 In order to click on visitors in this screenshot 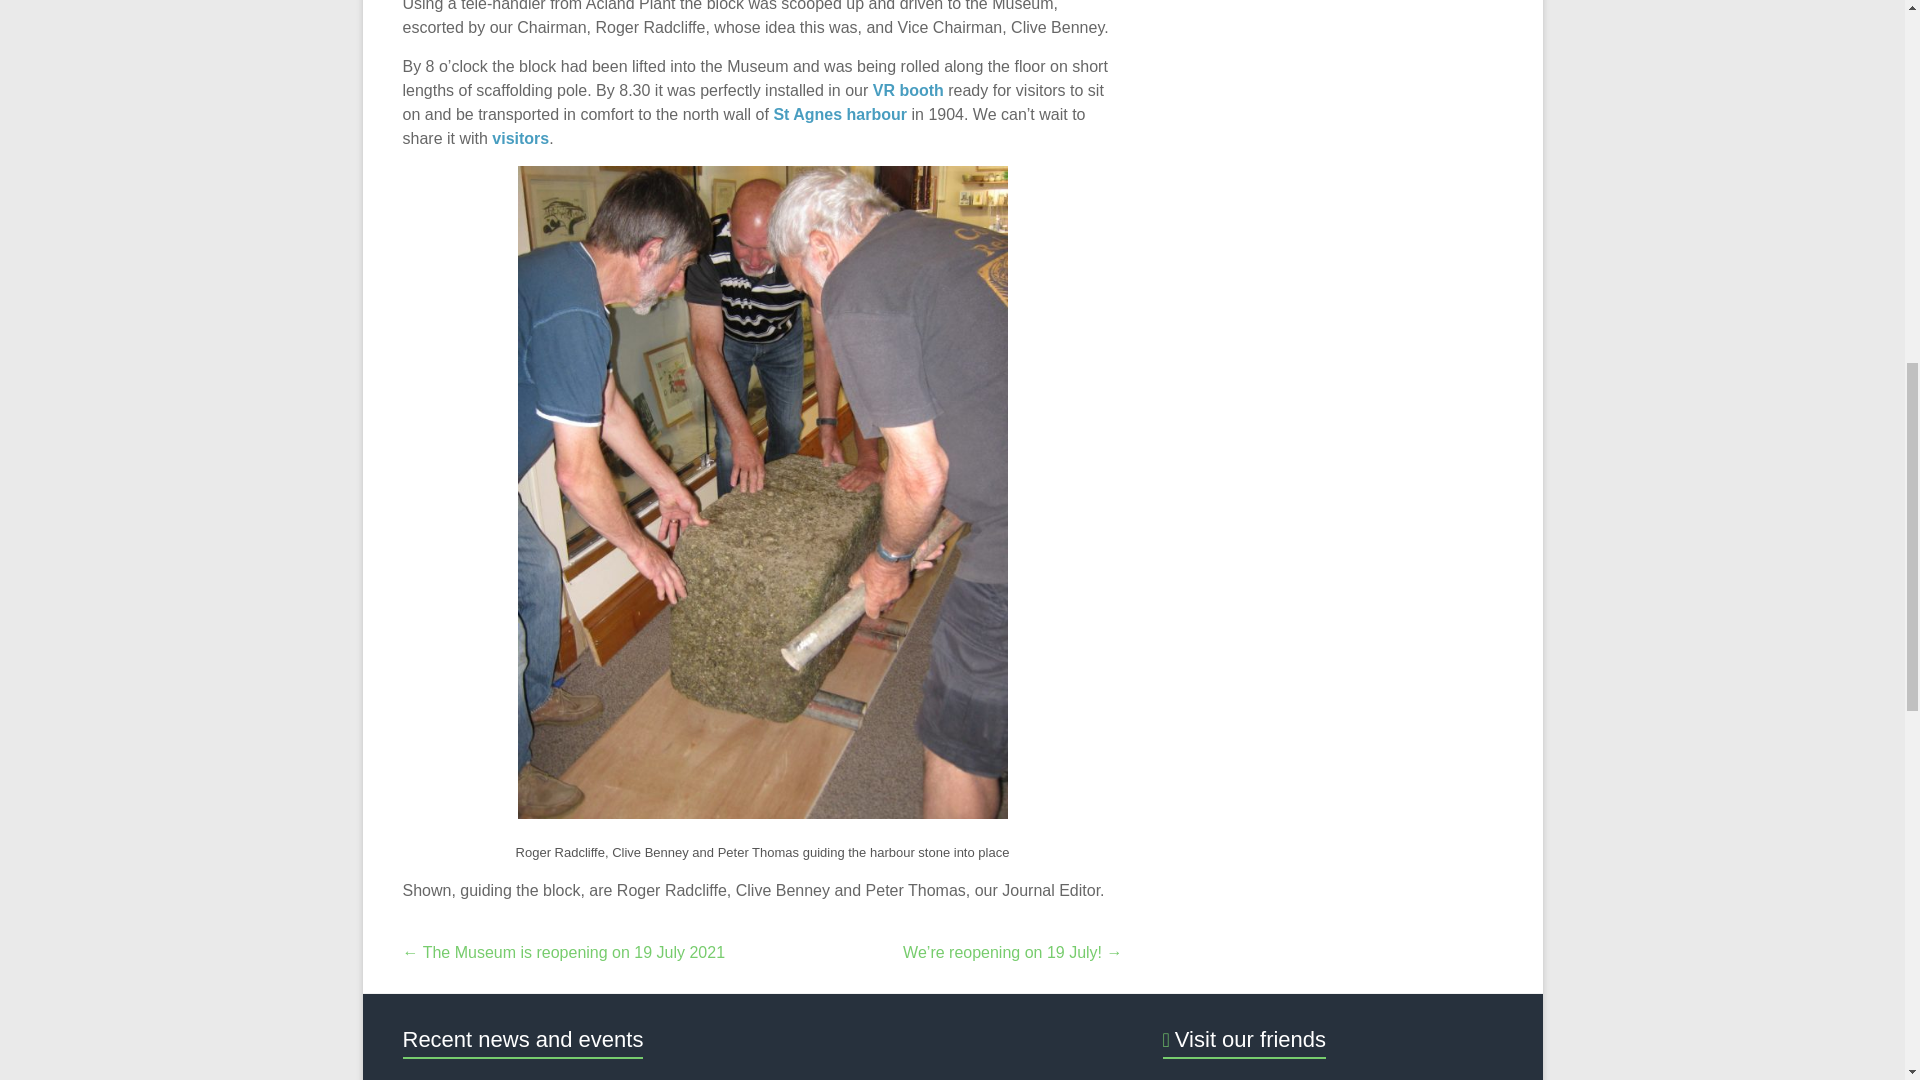, I will do `click(520, 138)`.